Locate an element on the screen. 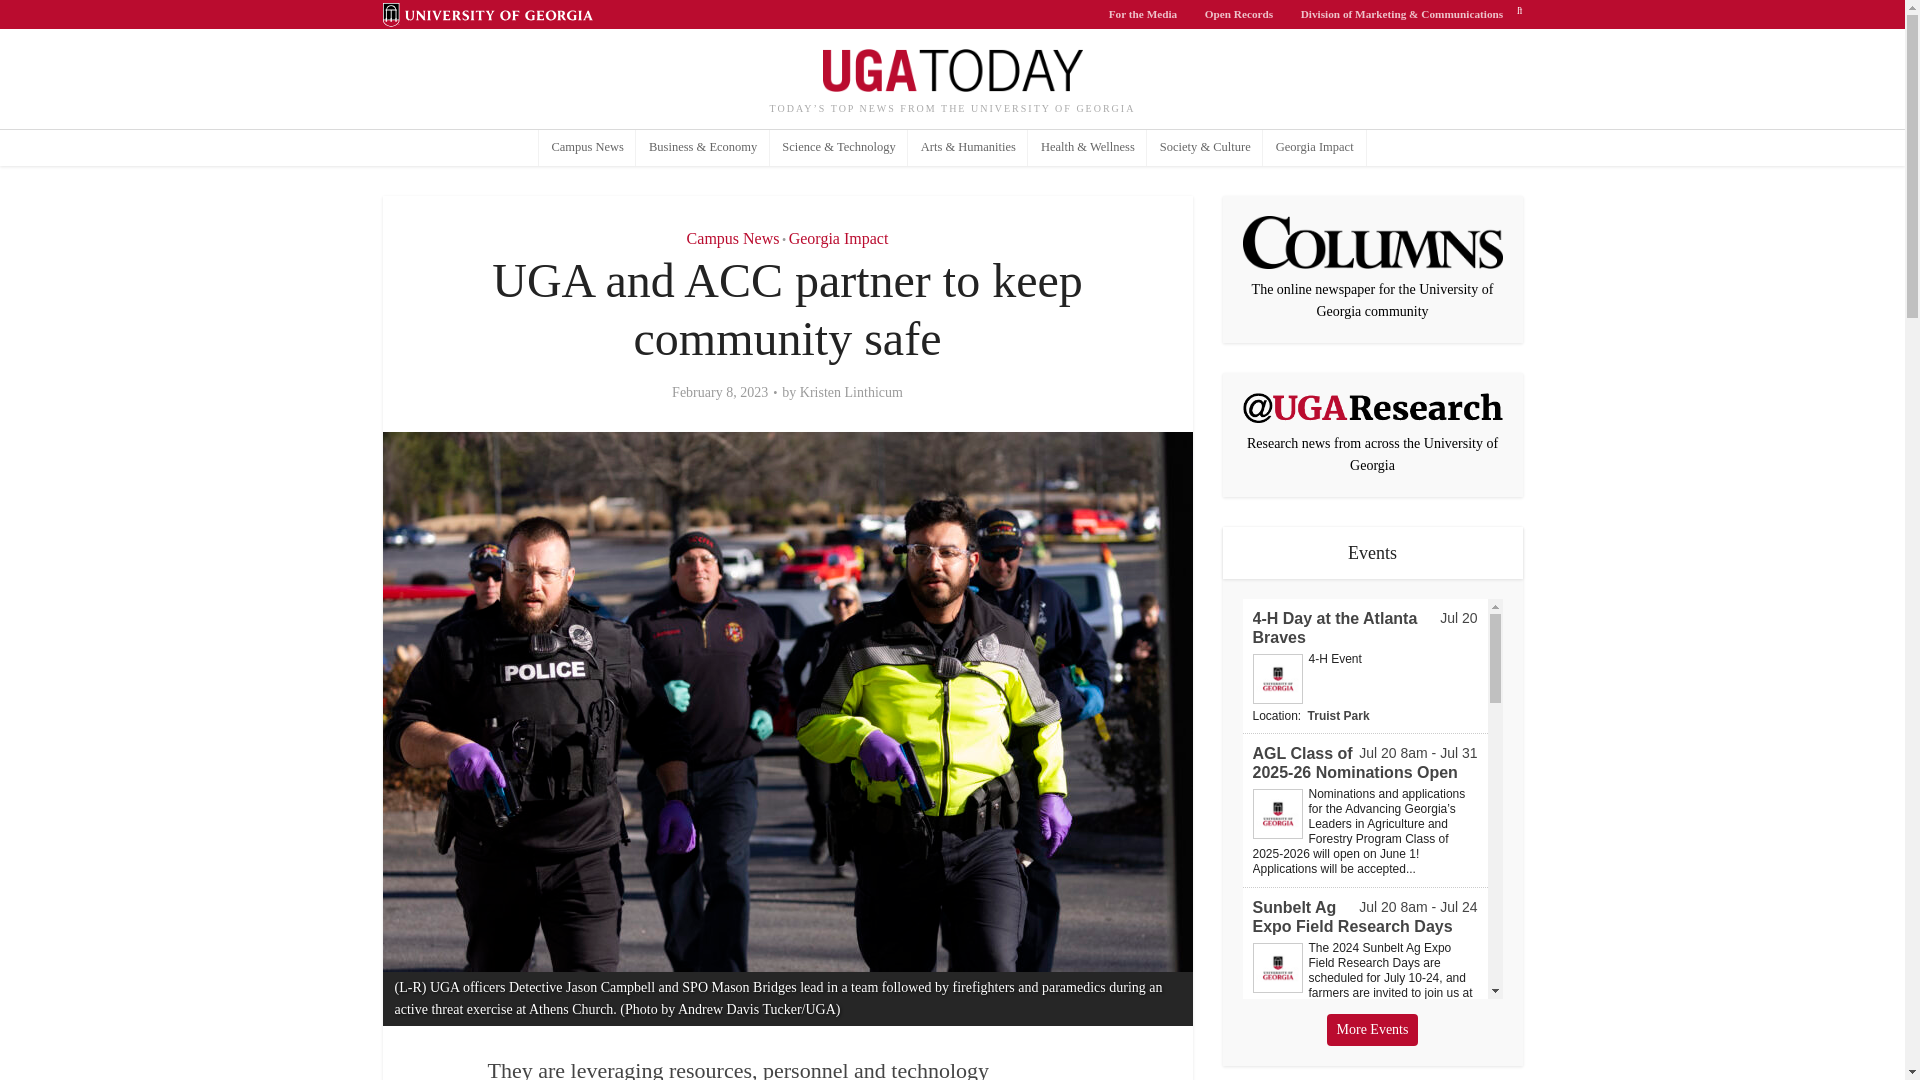 The width and height of the screenshot is (1920, 1080). Georgia Impact is located at coordinates (1314, 148).